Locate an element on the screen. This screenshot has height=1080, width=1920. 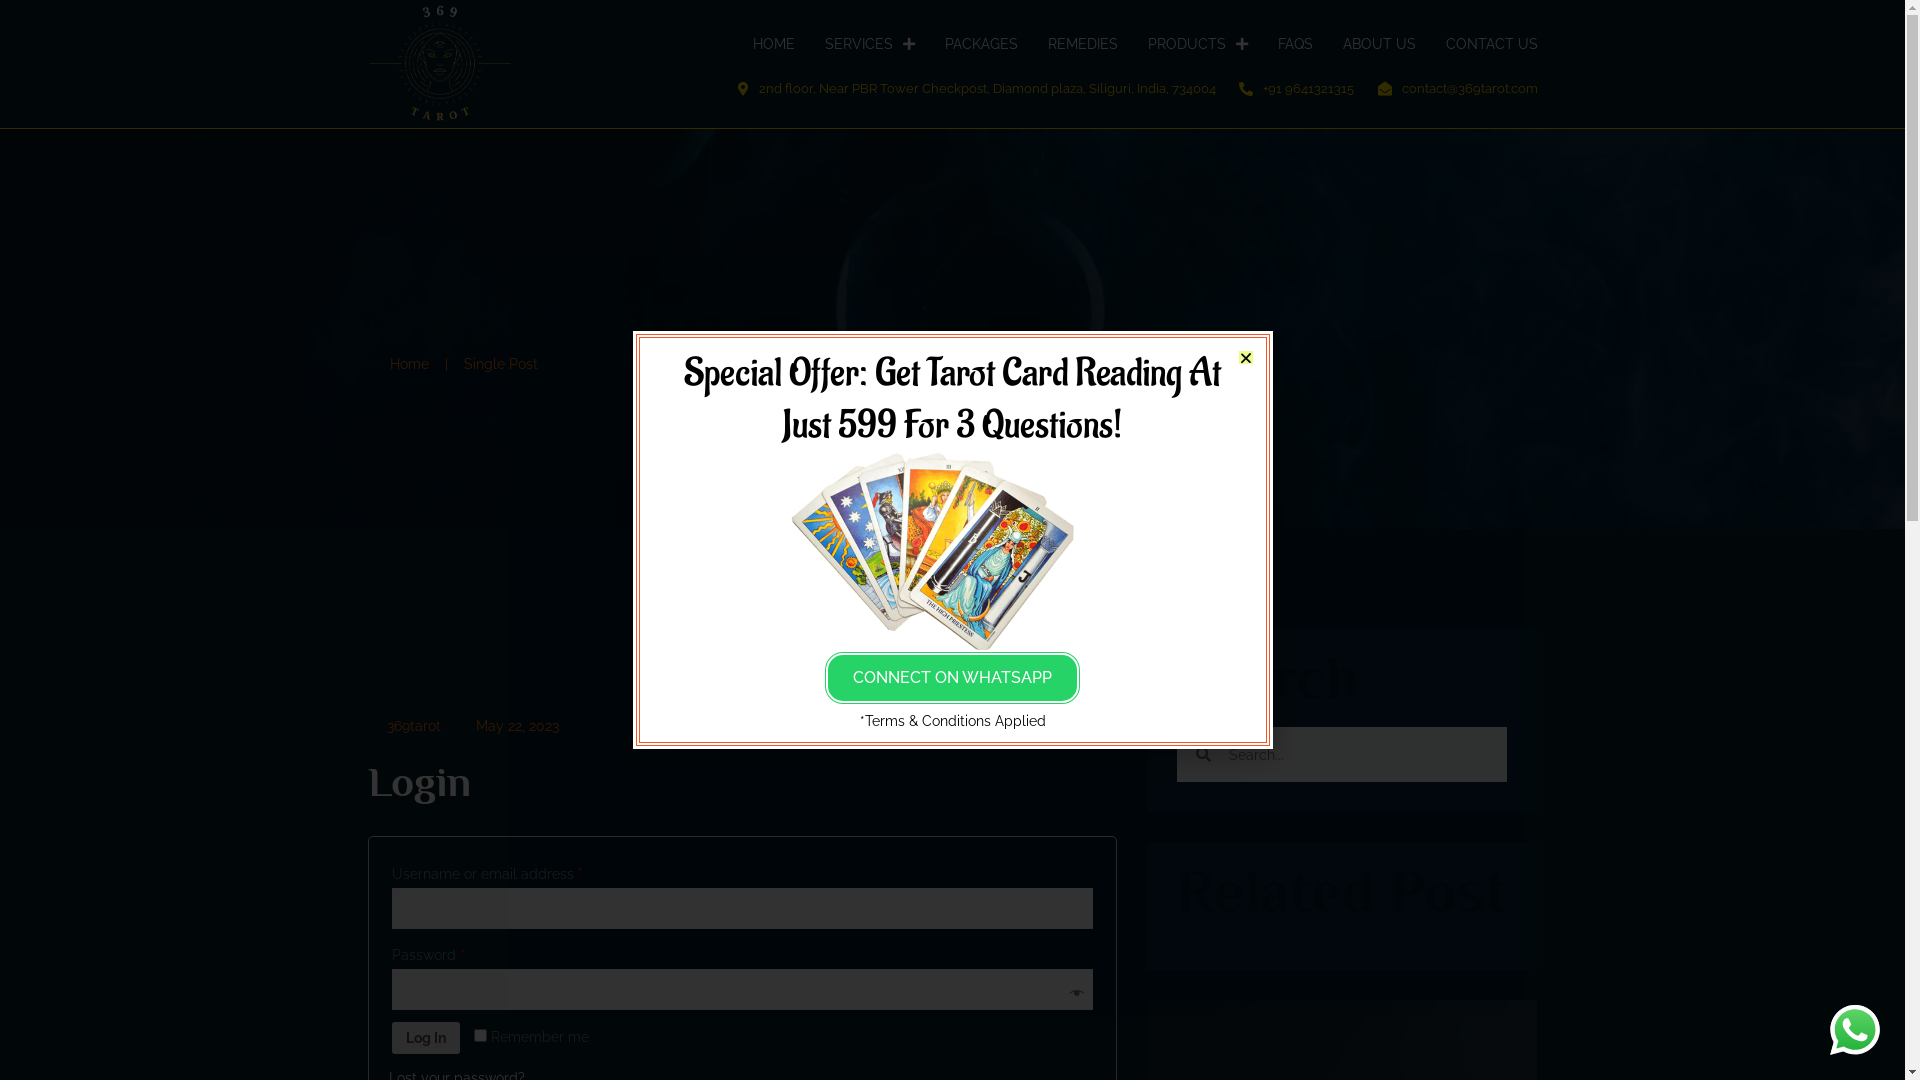
369tarot is located at coordinates (404, 726).